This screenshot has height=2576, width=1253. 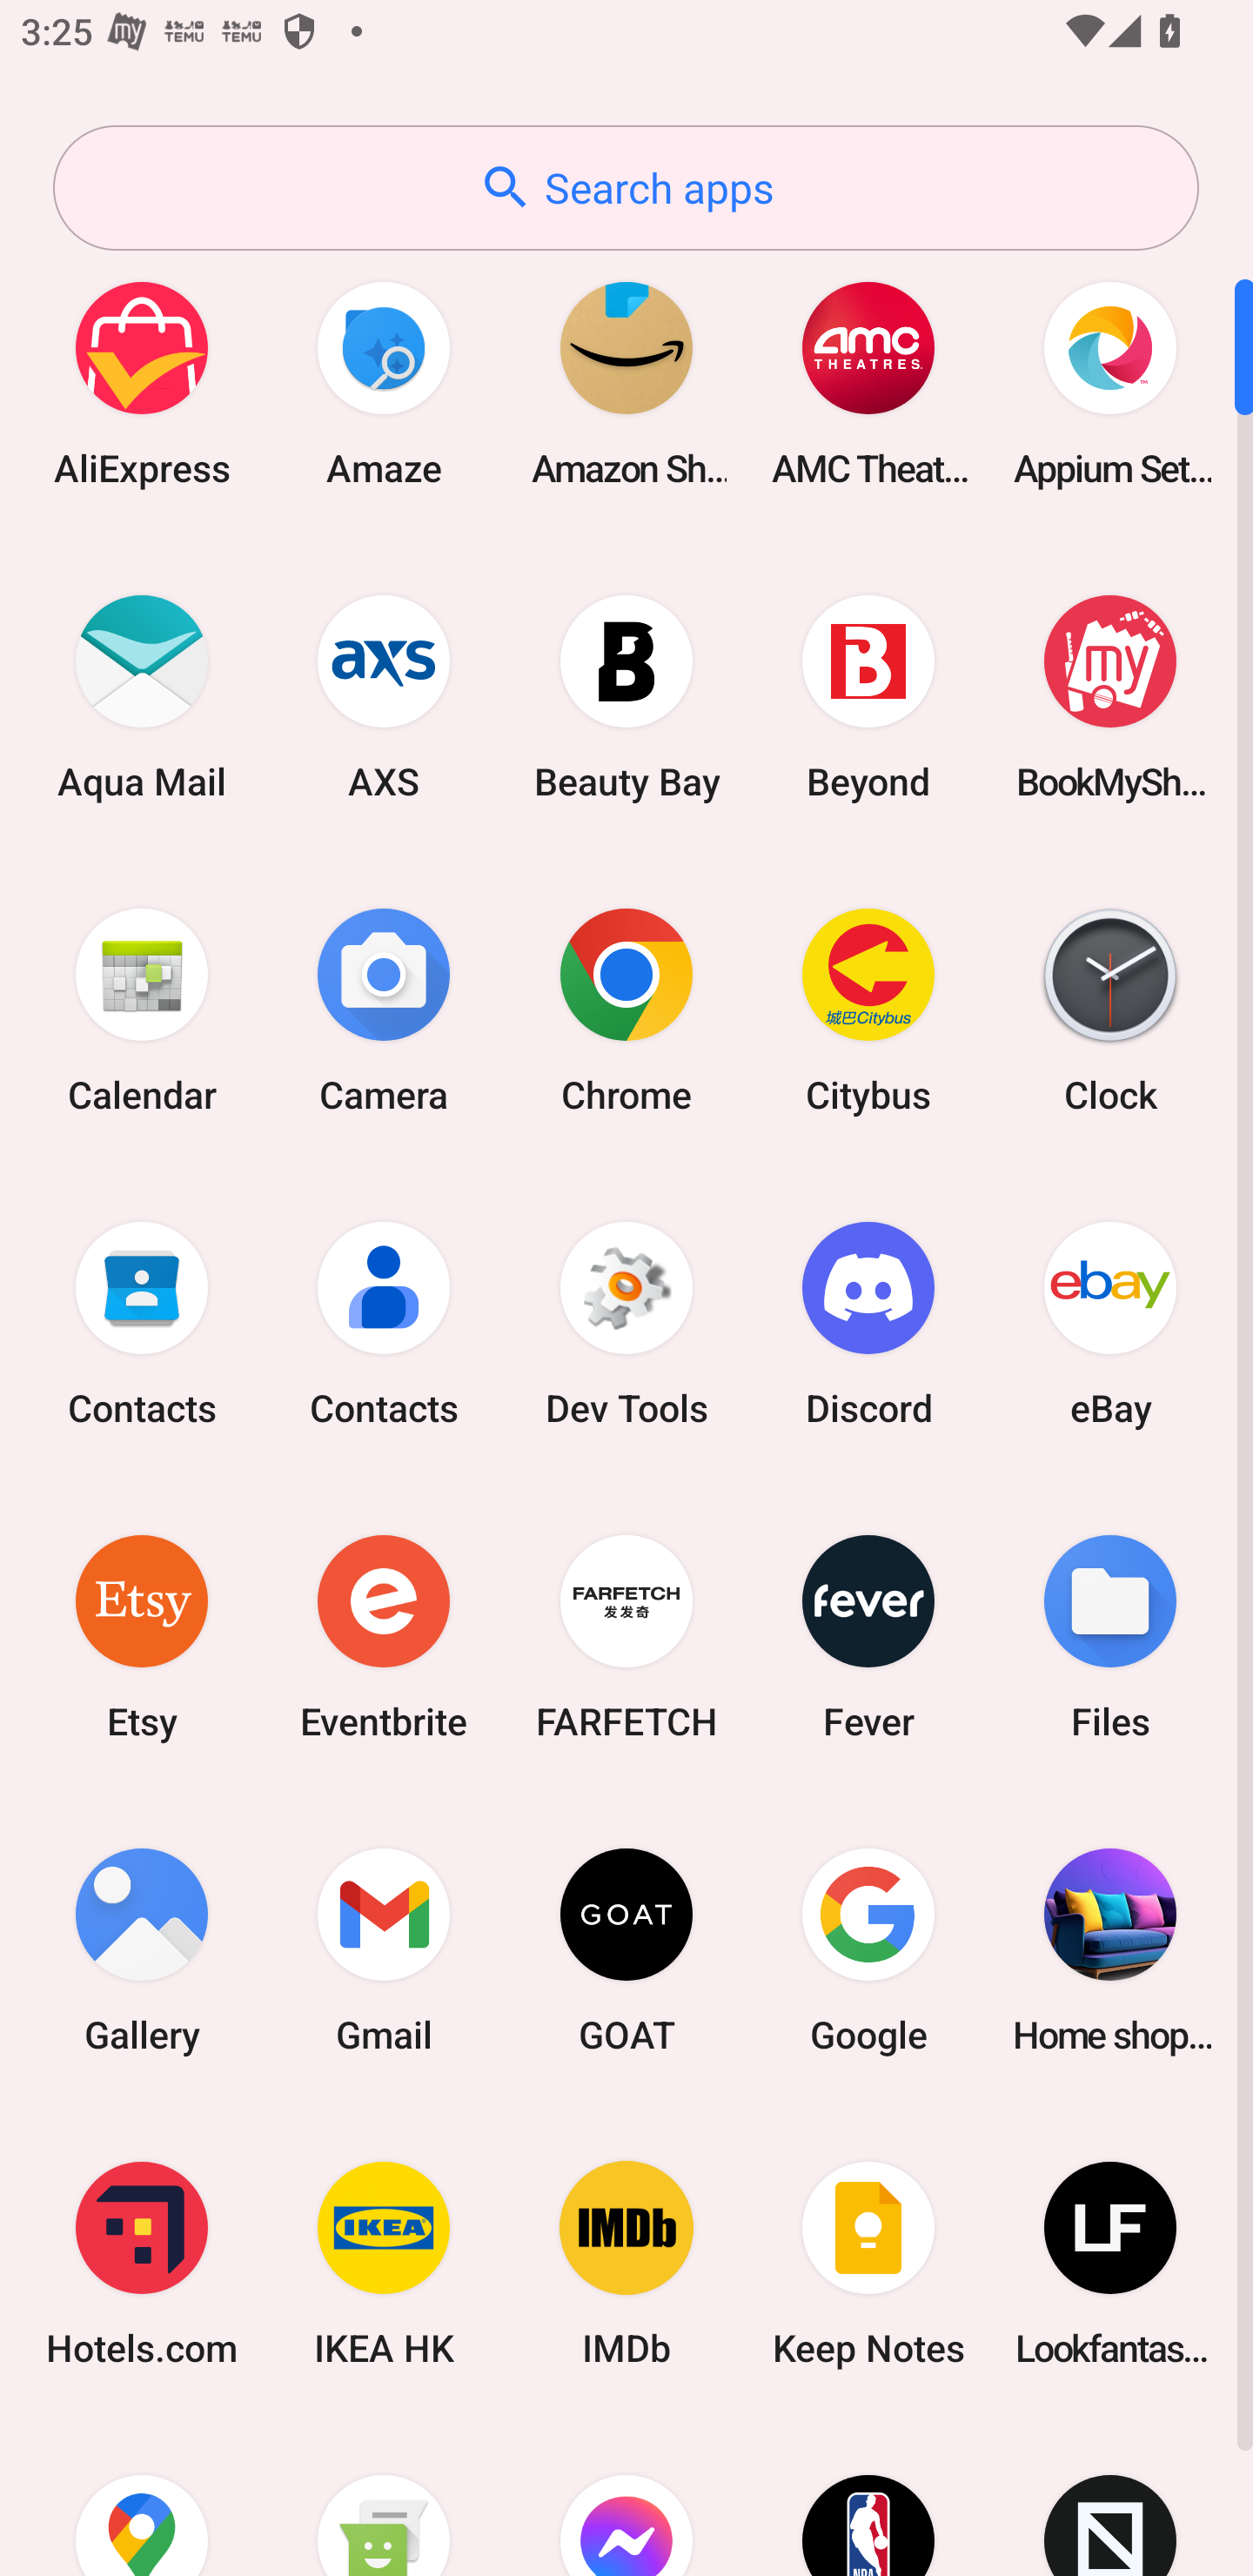 I want to click on Gmail, so click(x=384, y=1949).